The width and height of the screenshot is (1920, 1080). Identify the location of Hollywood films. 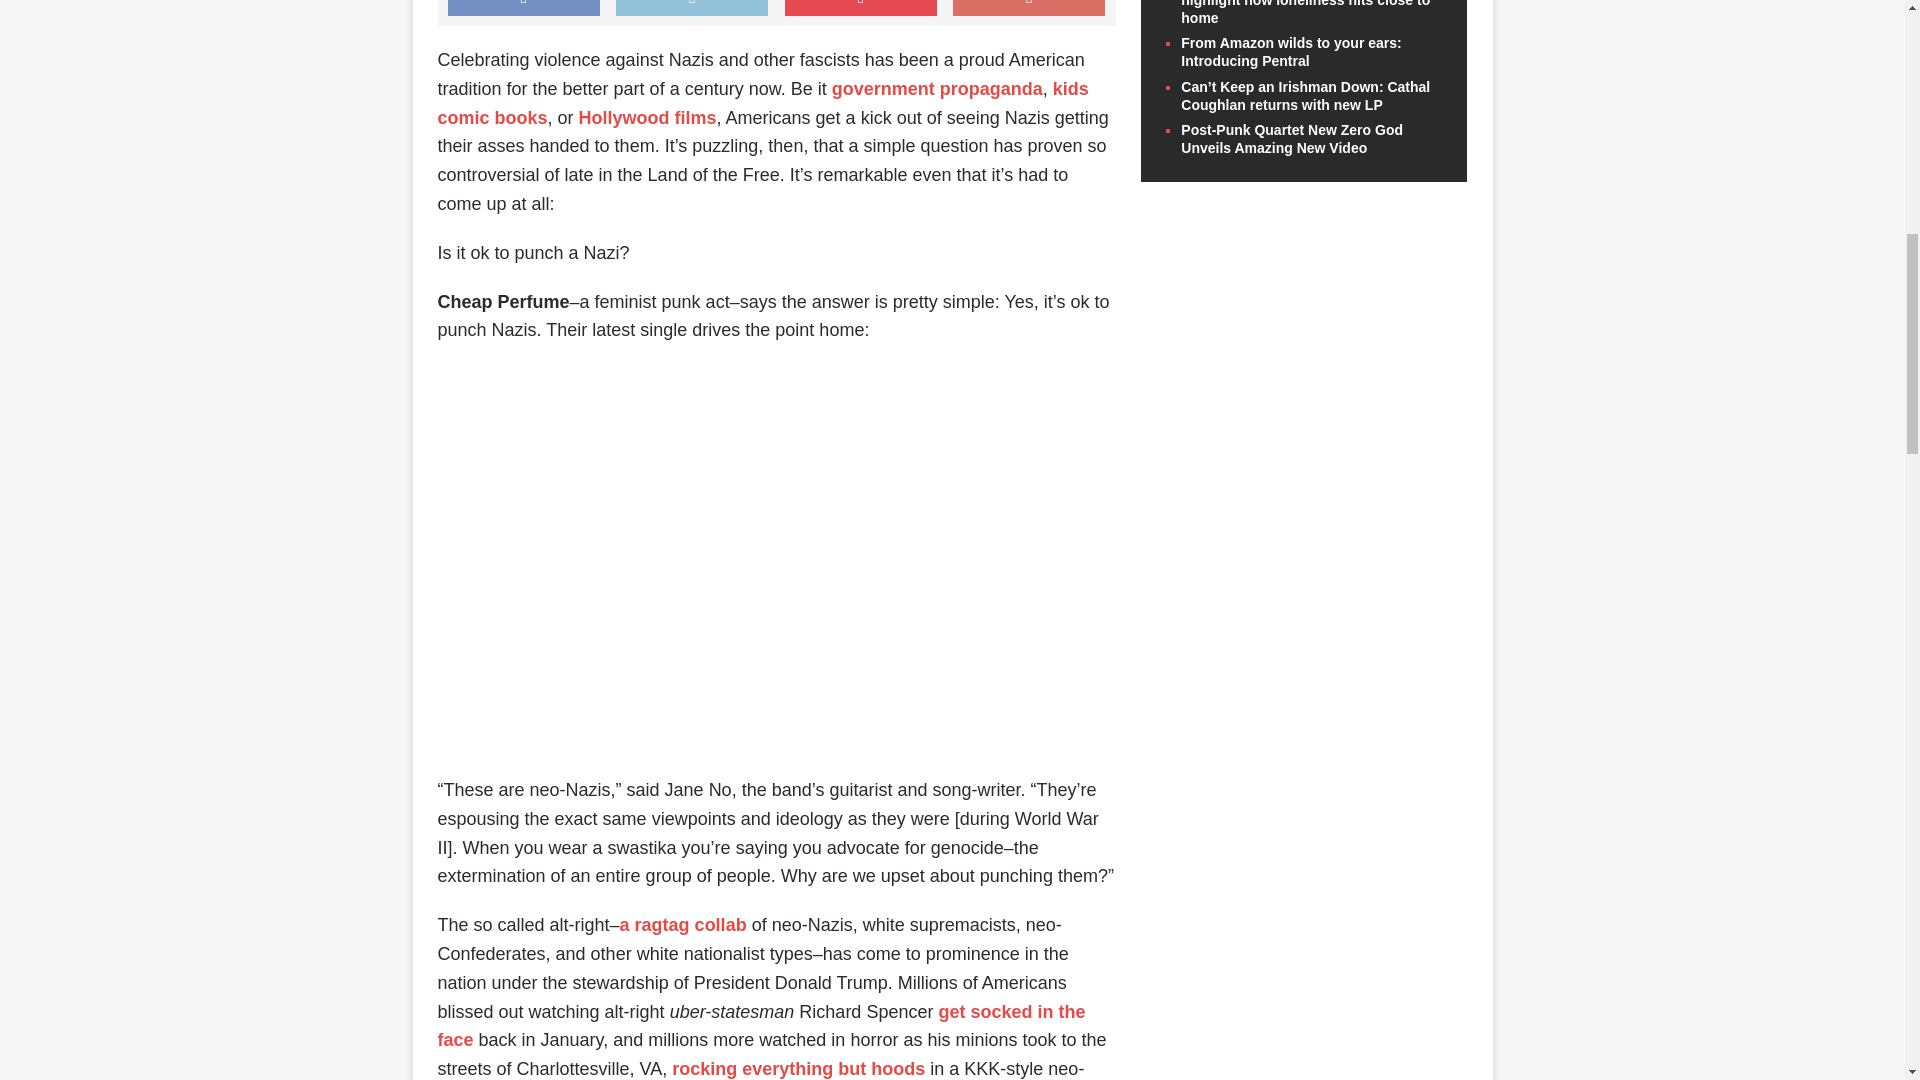
(648, 118).